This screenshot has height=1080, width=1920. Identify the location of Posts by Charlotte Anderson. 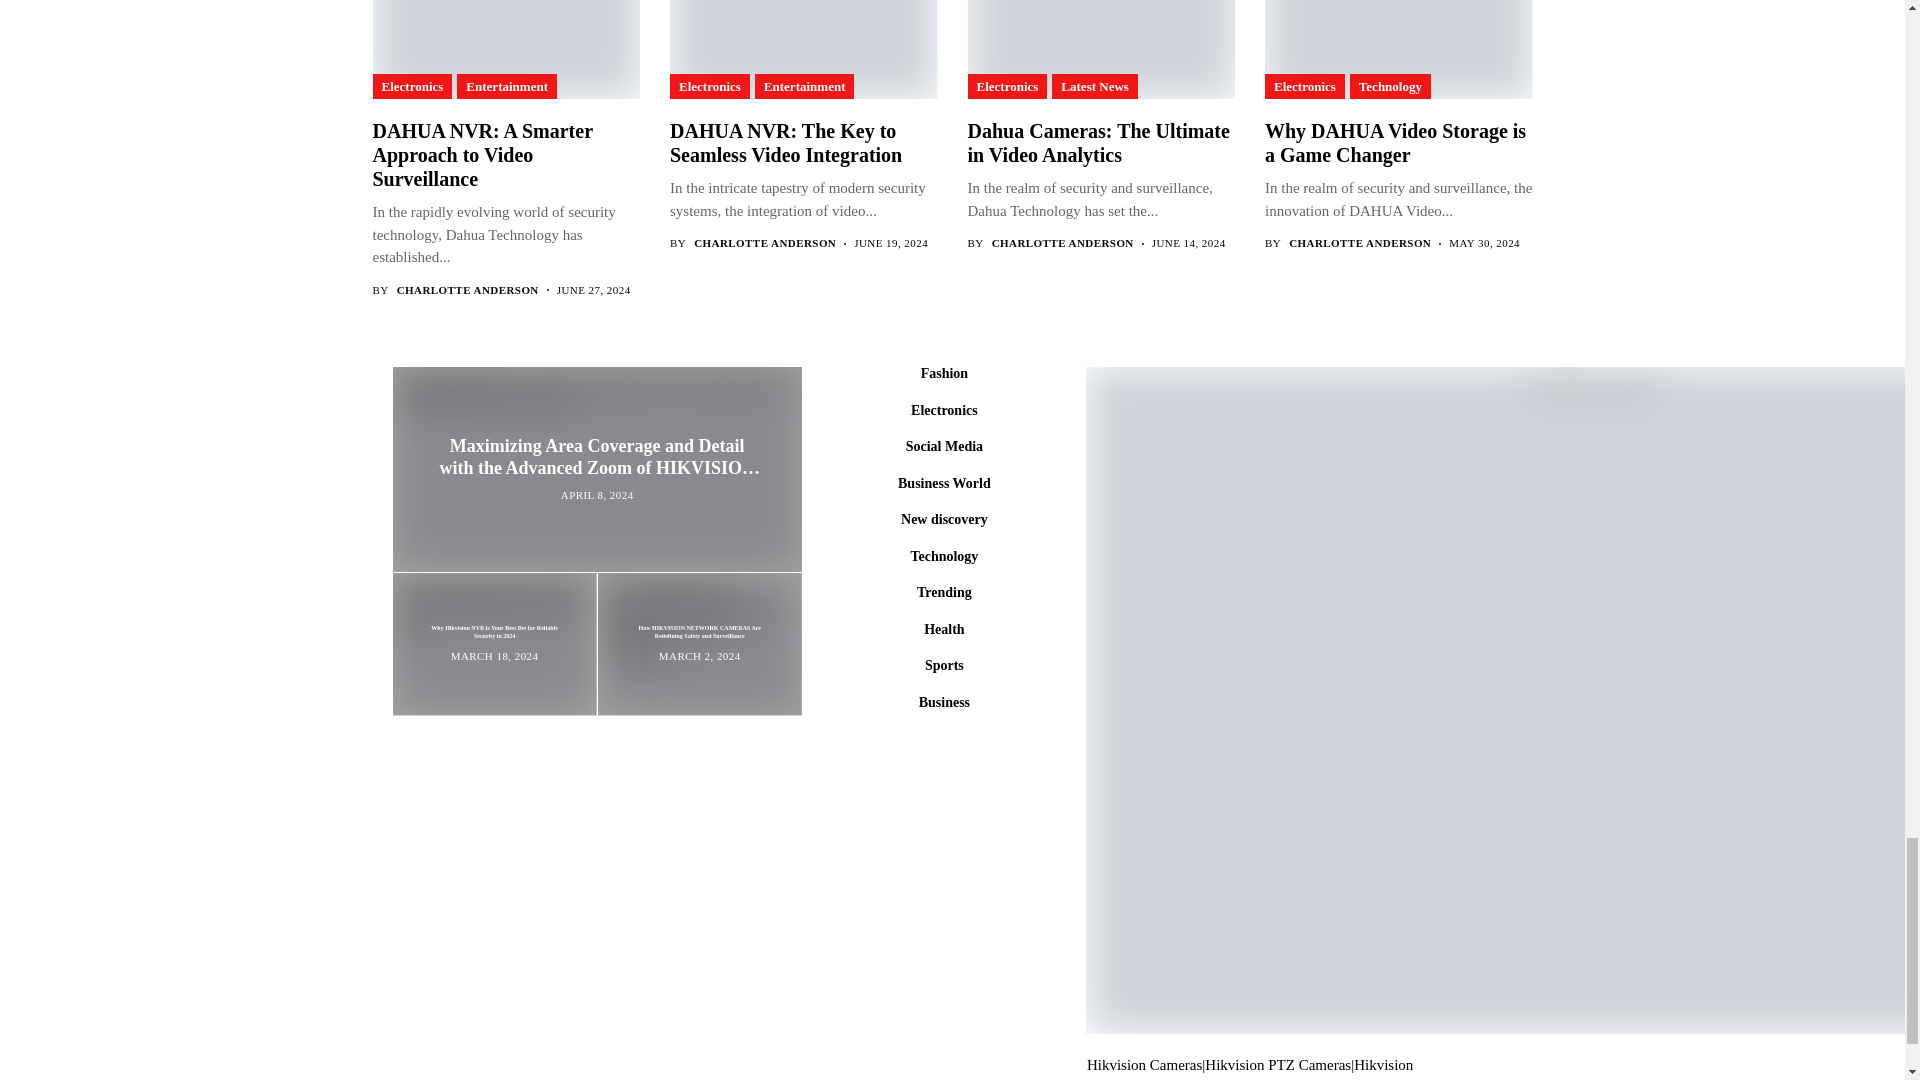
(1063, 242).